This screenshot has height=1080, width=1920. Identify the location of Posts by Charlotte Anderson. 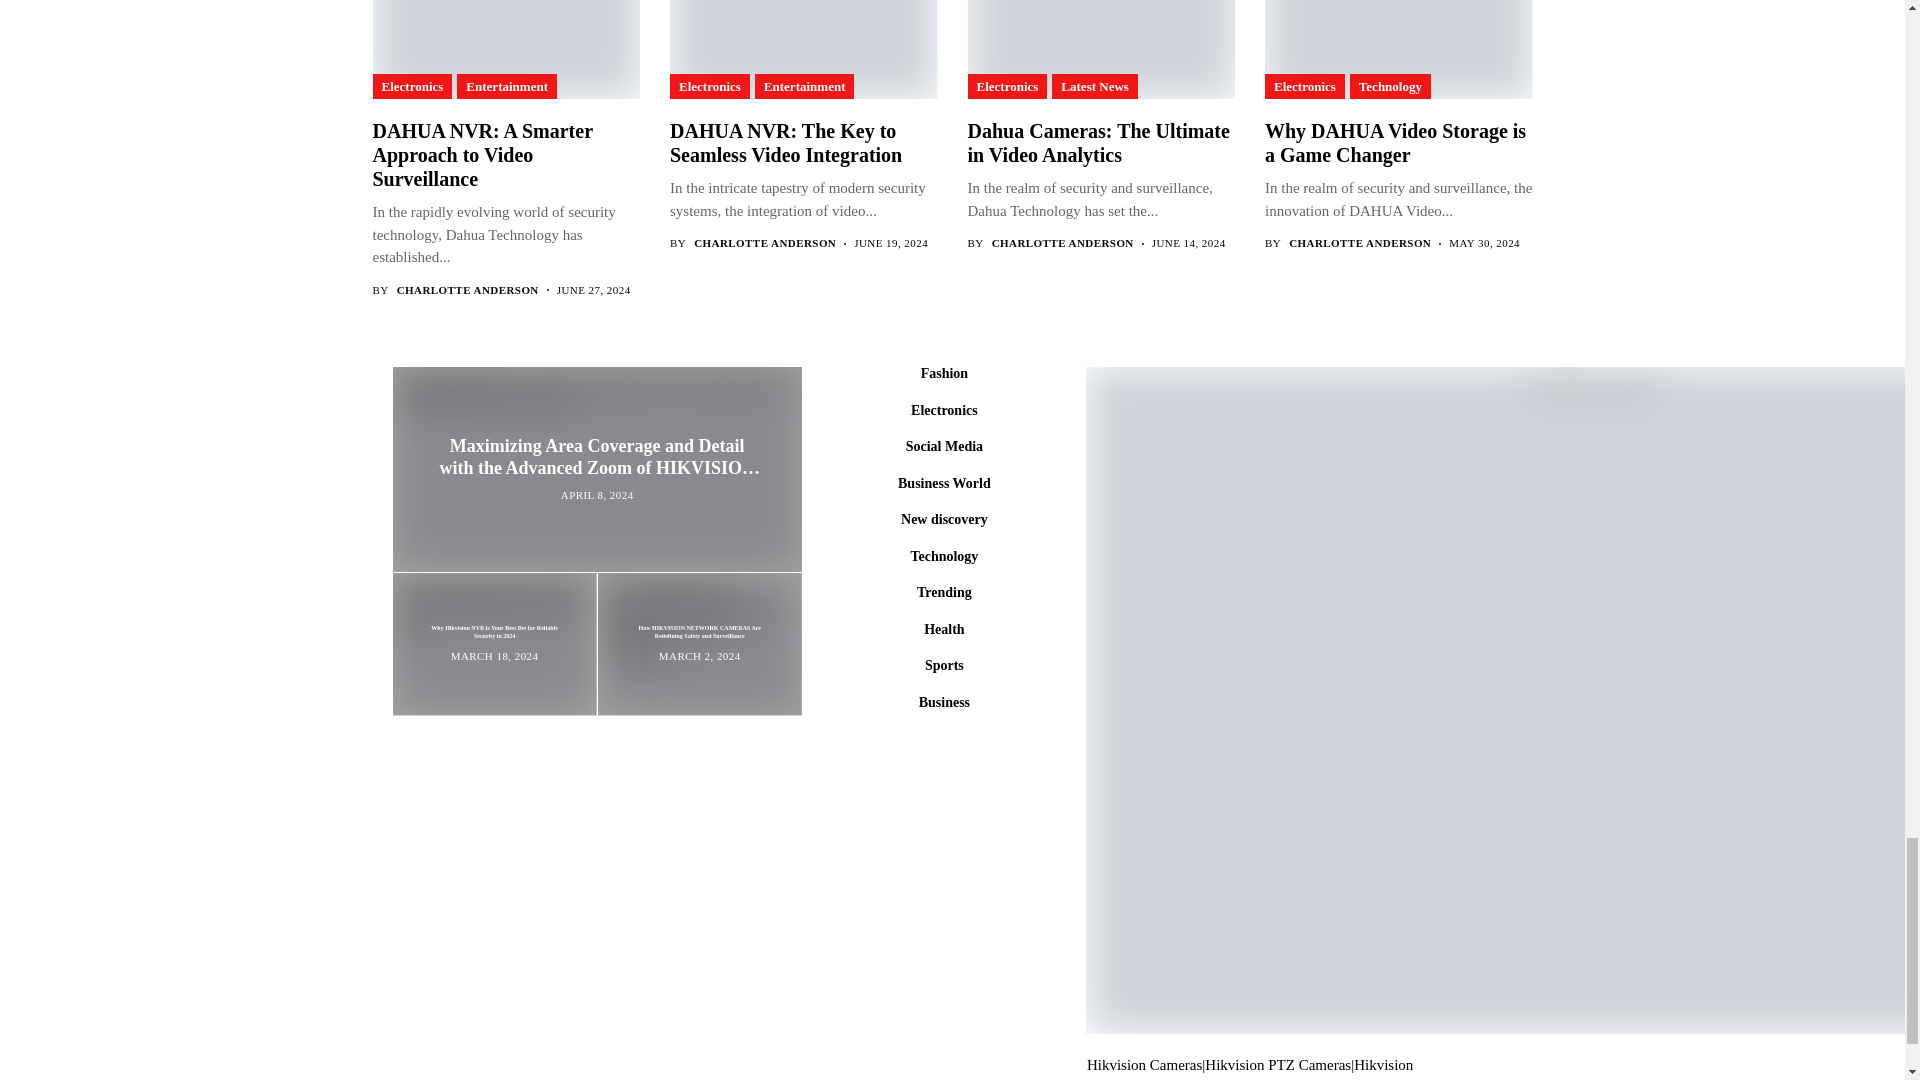
(1063, 242).